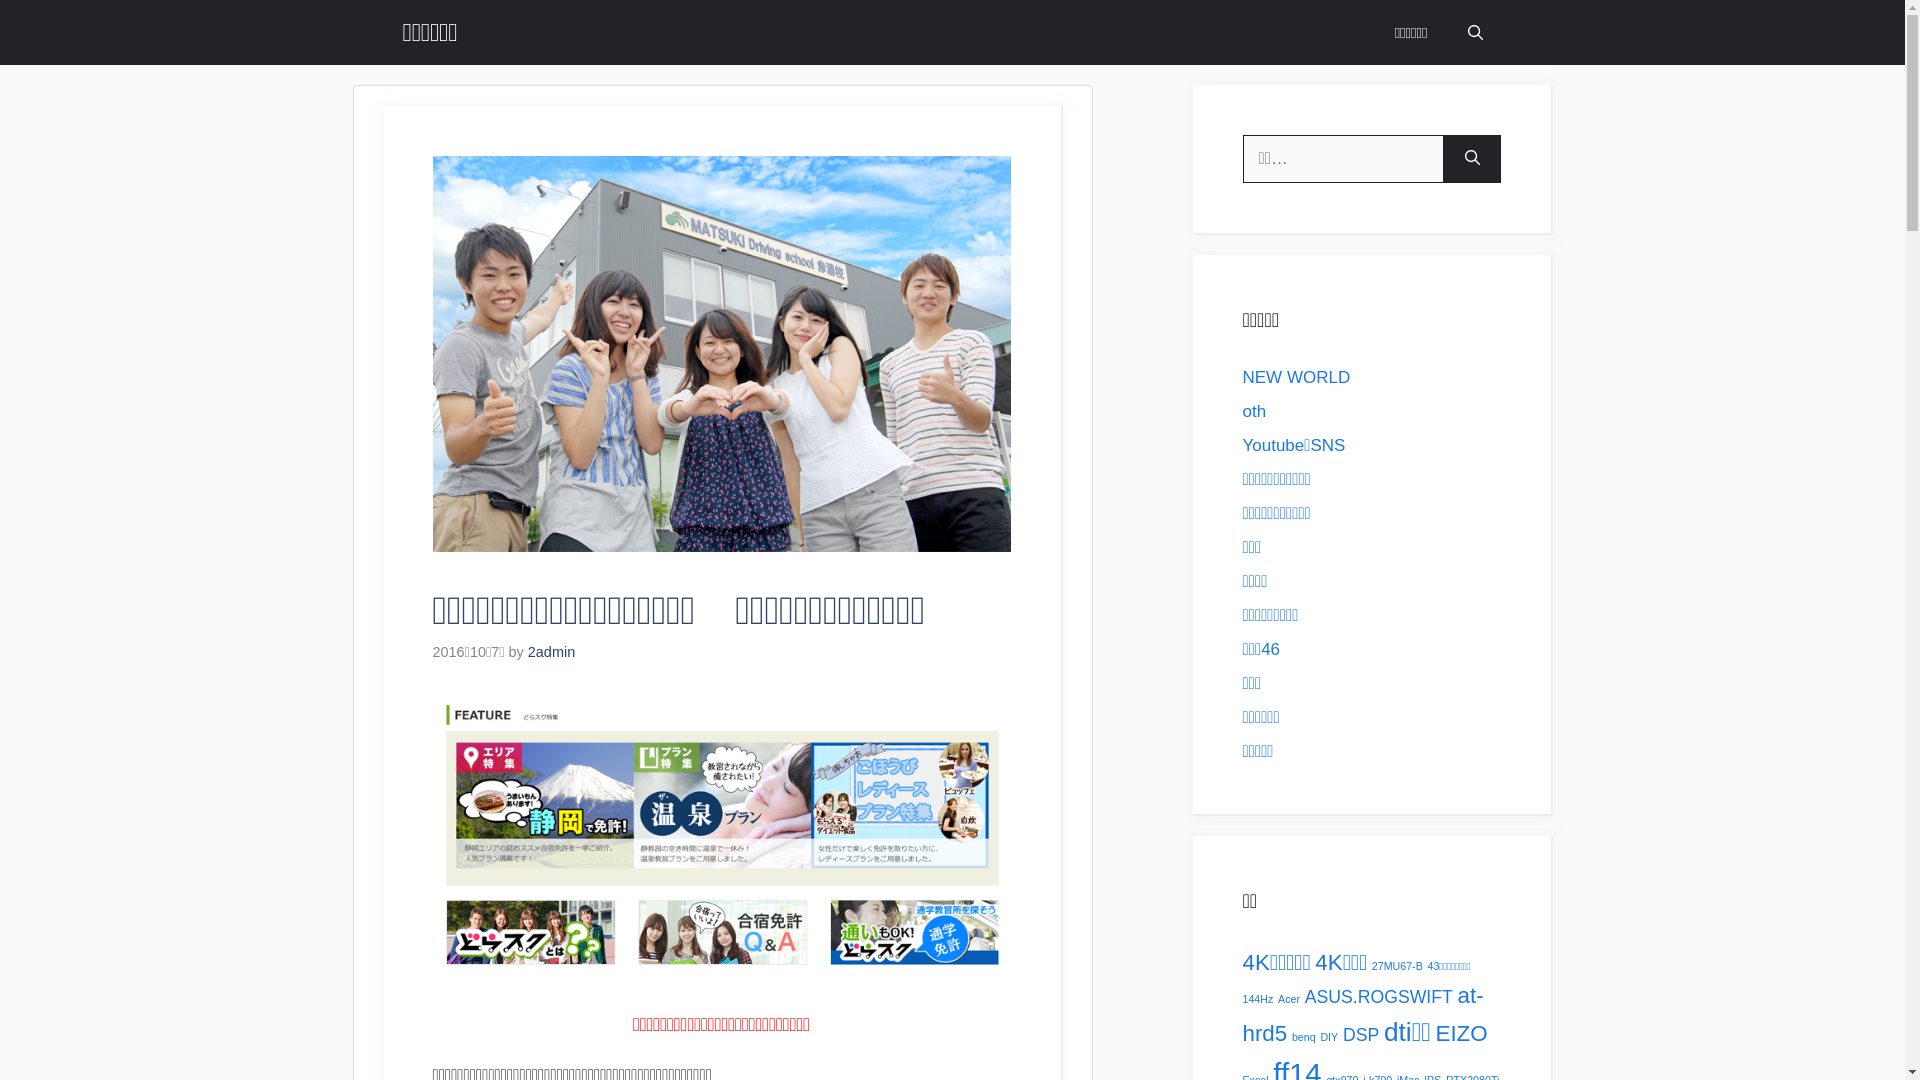  What do you see at coordinates (1379, 997) in the screenshot?
I see `ASUS.ROGSWIFT` at bounding box center [1379, 997].